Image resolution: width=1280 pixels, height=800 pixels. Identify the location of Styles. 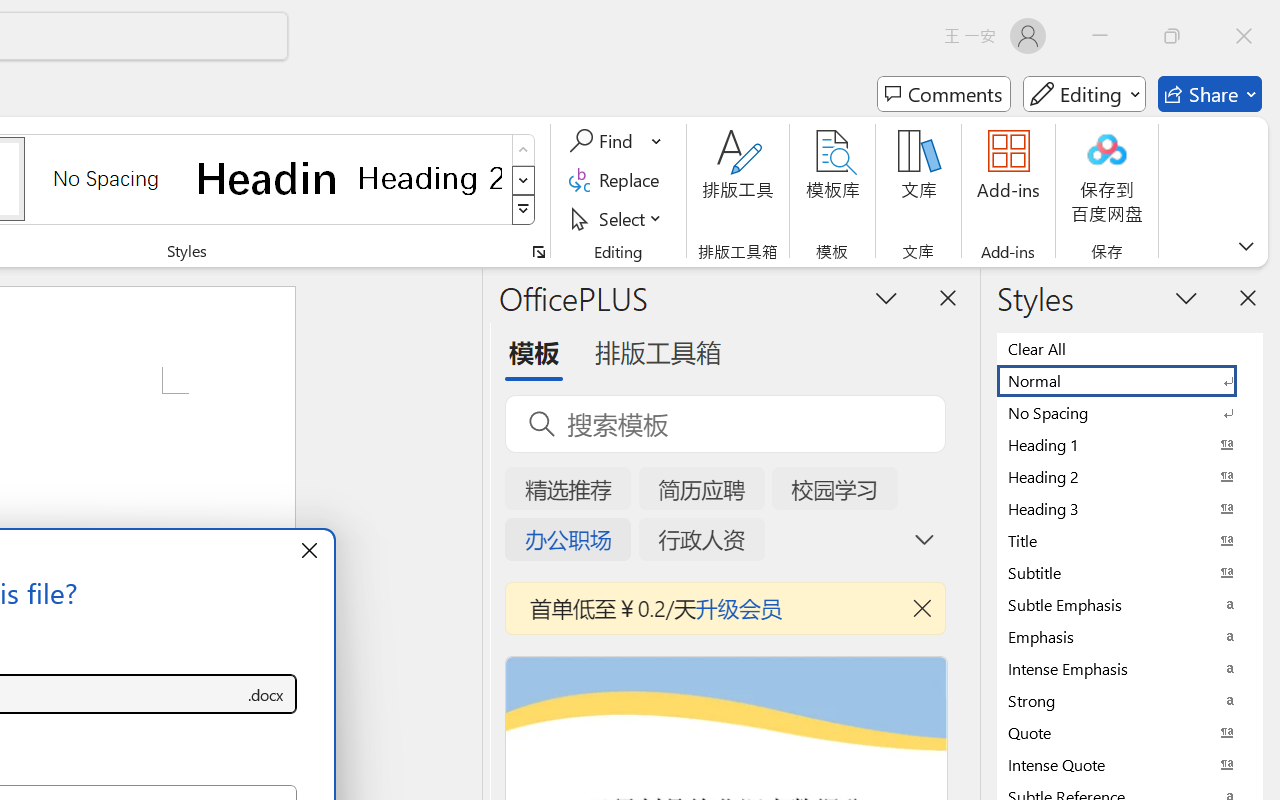
(524, 210).